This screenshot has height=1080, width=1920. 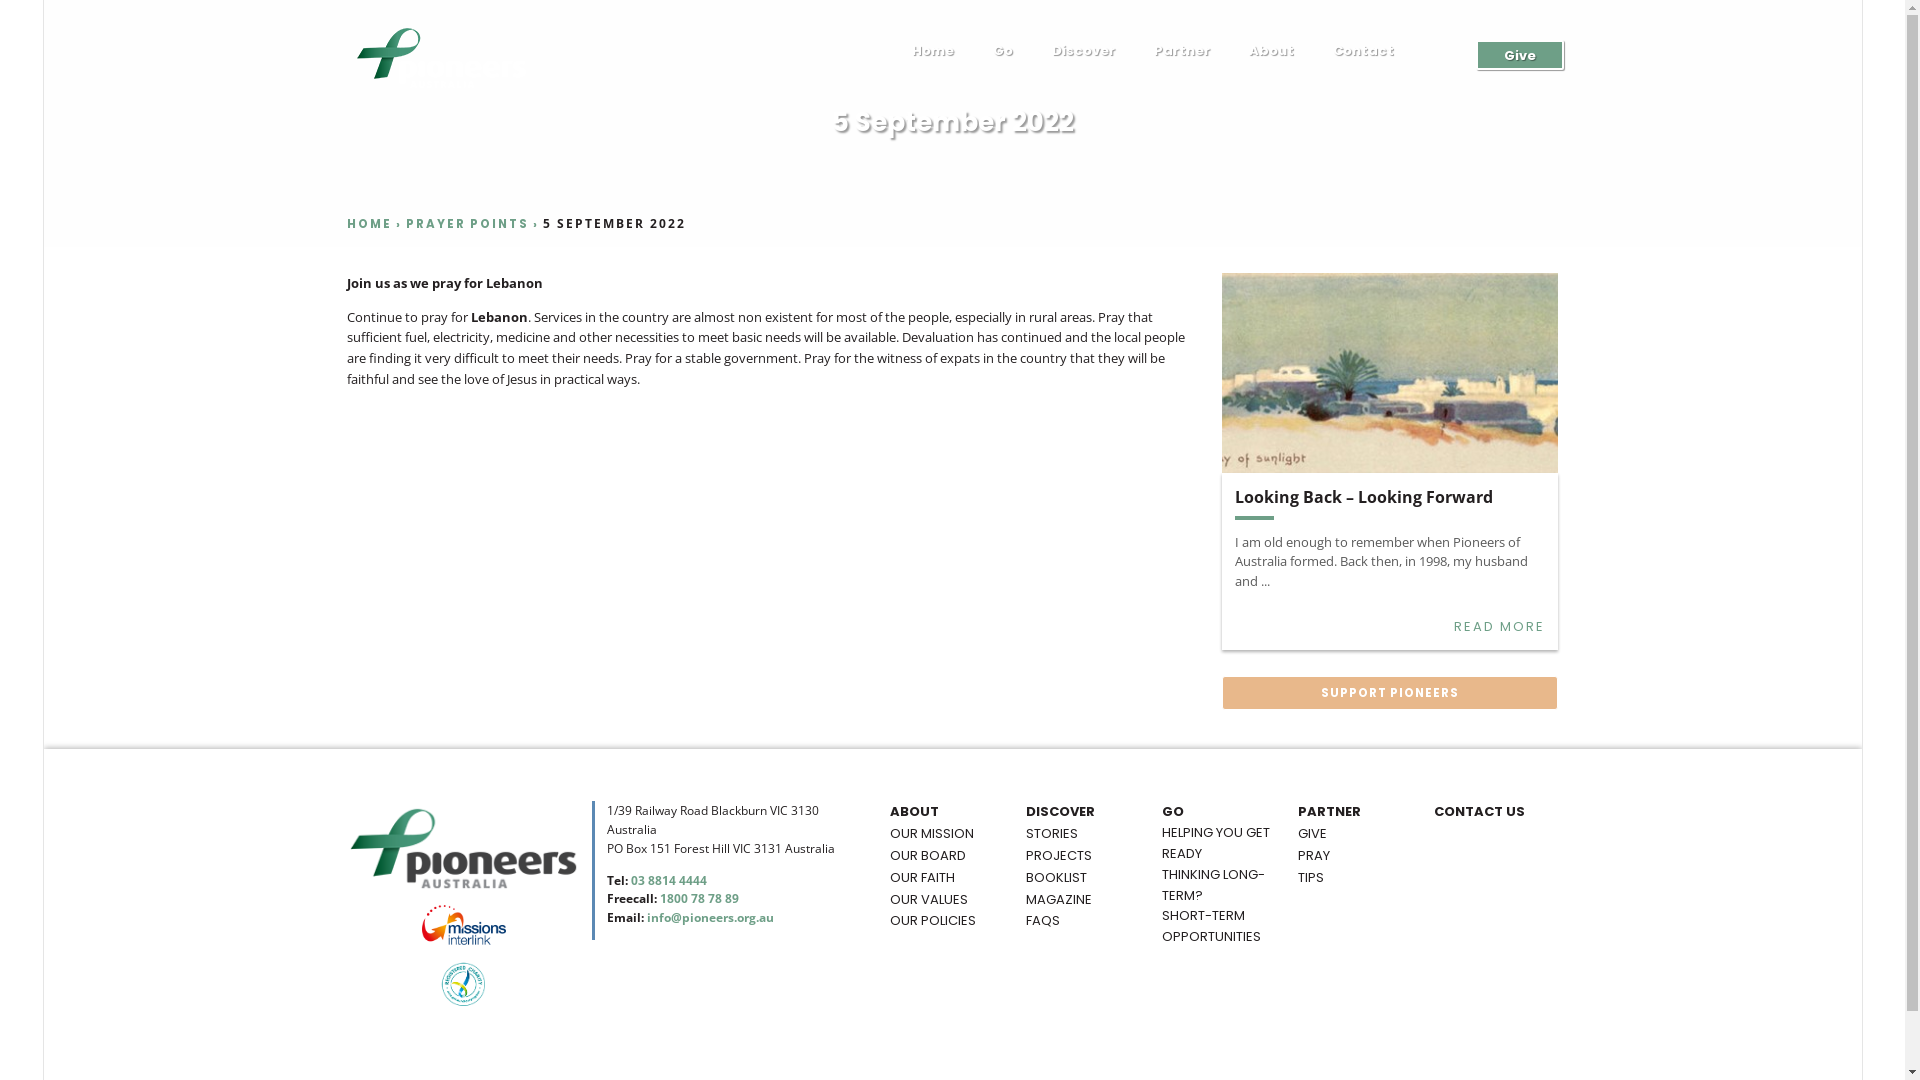 What do you see at coordinates (370, 224) in the screenshot?
I see `HOME` at bounding box center [370, 224].